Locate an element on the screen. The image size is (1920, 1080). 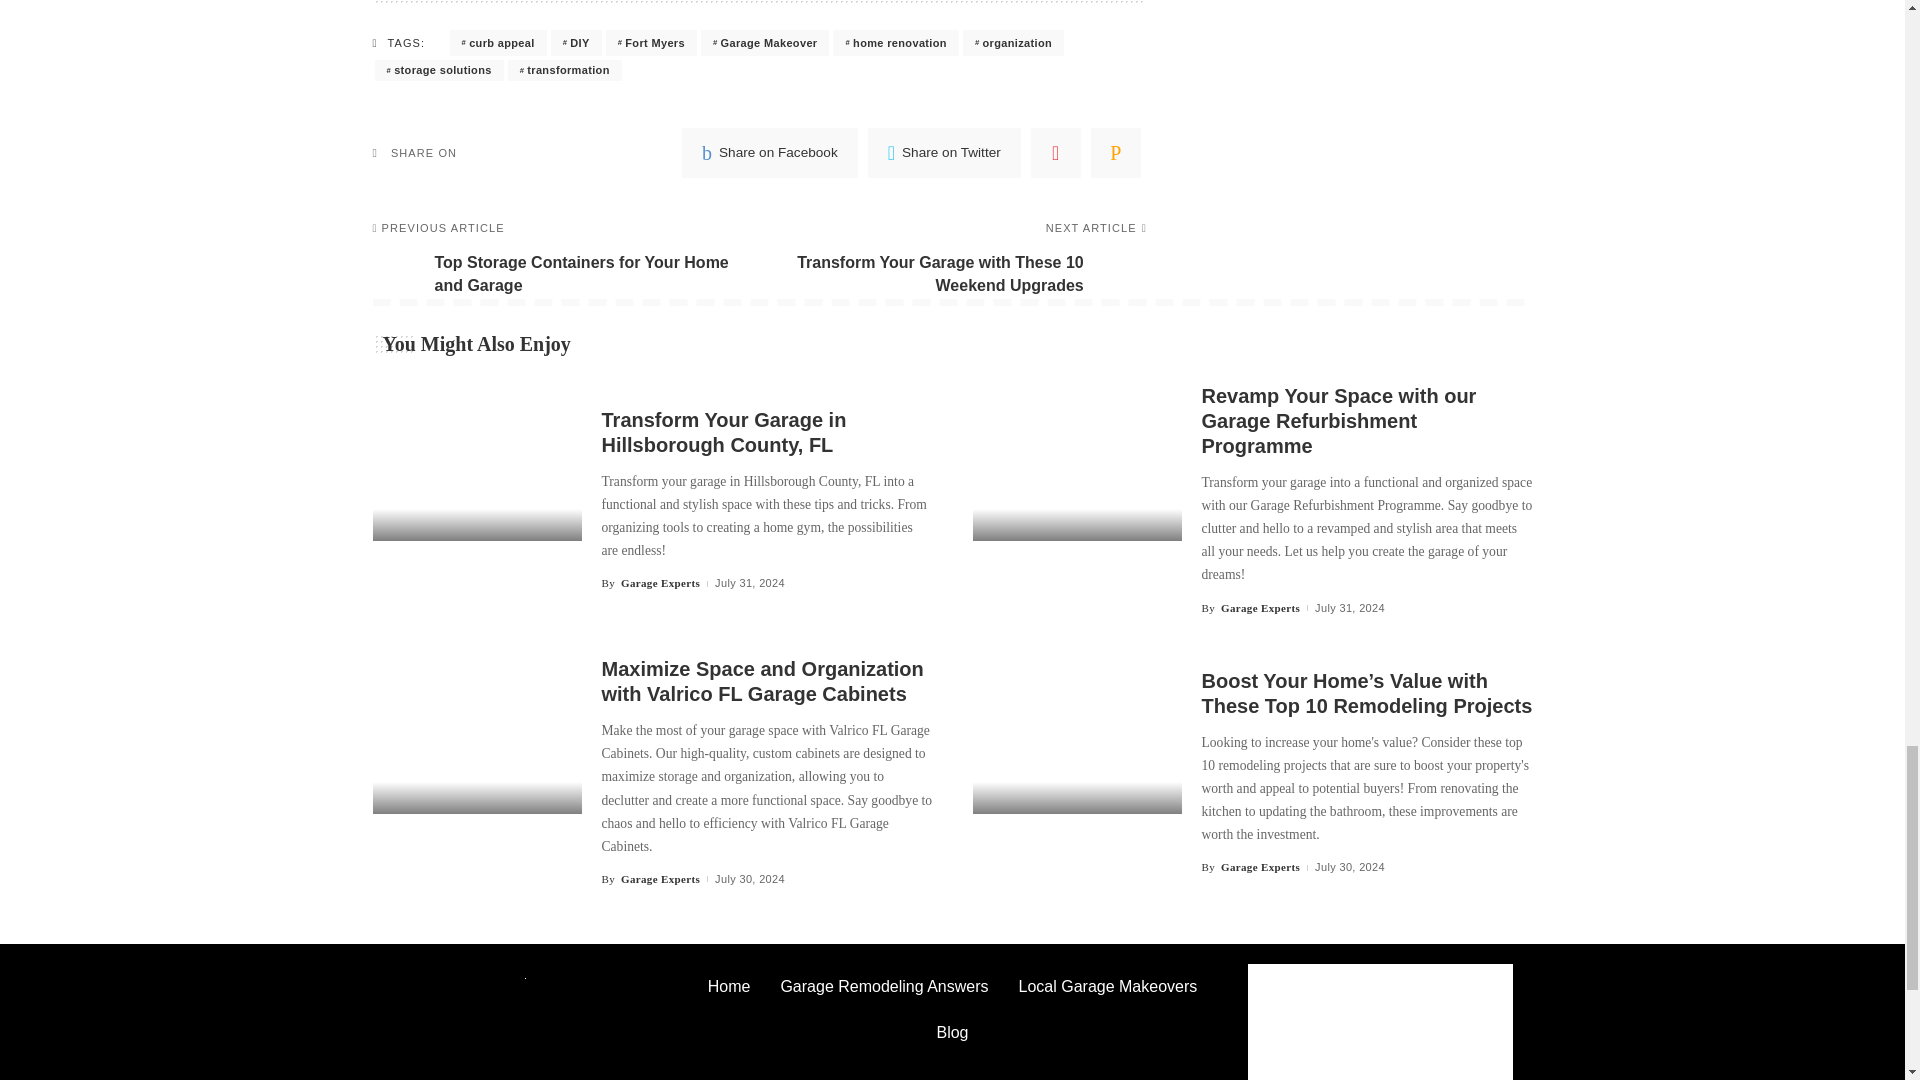
organization is located at coordinates (1013, 43).